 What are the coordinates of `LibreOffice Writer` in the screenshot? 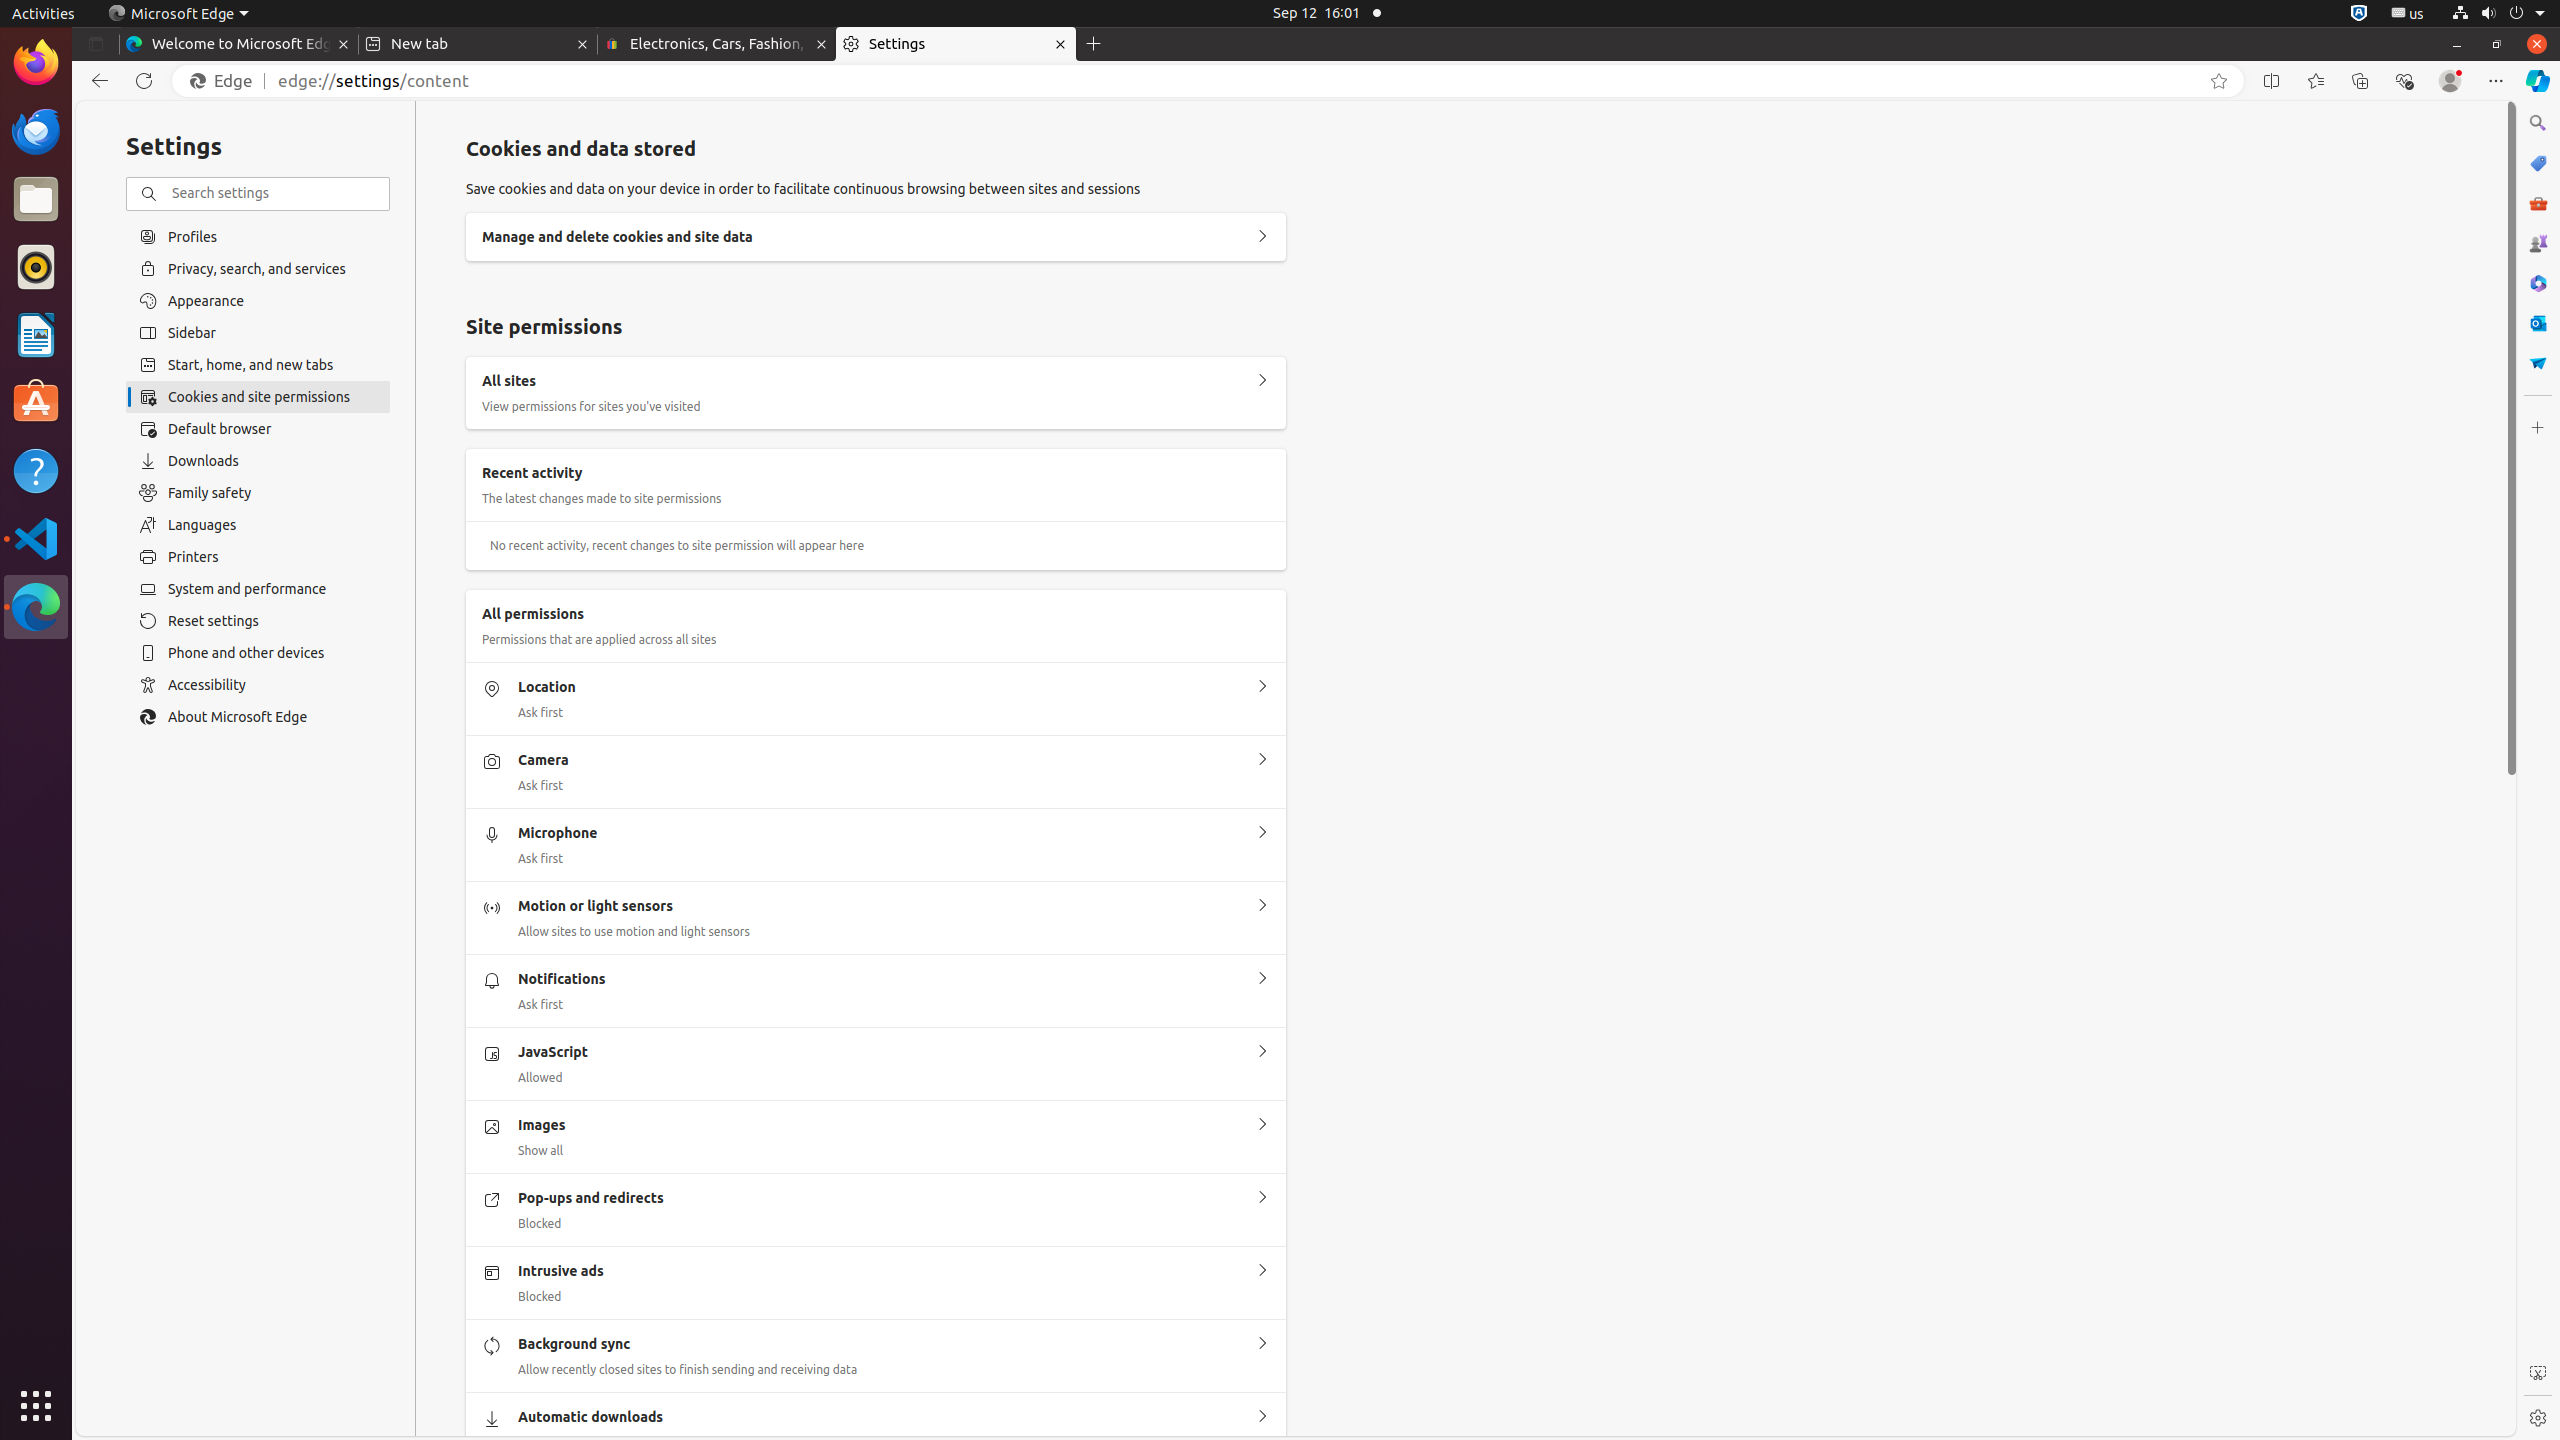 It's located at (36, 334).